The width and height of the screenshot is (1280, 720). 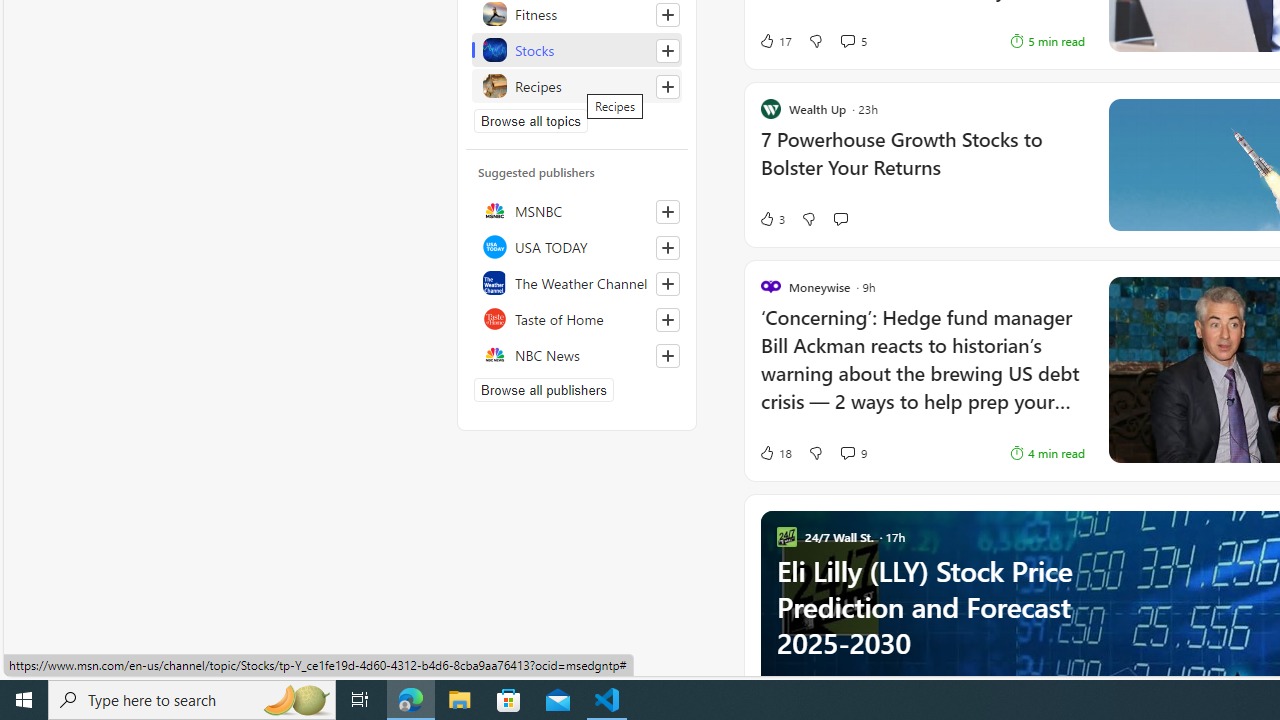 What do you see at coordinates (577, 282) in the screenshot?
I see `The Weather Channel` at bounding box center [577, 282].